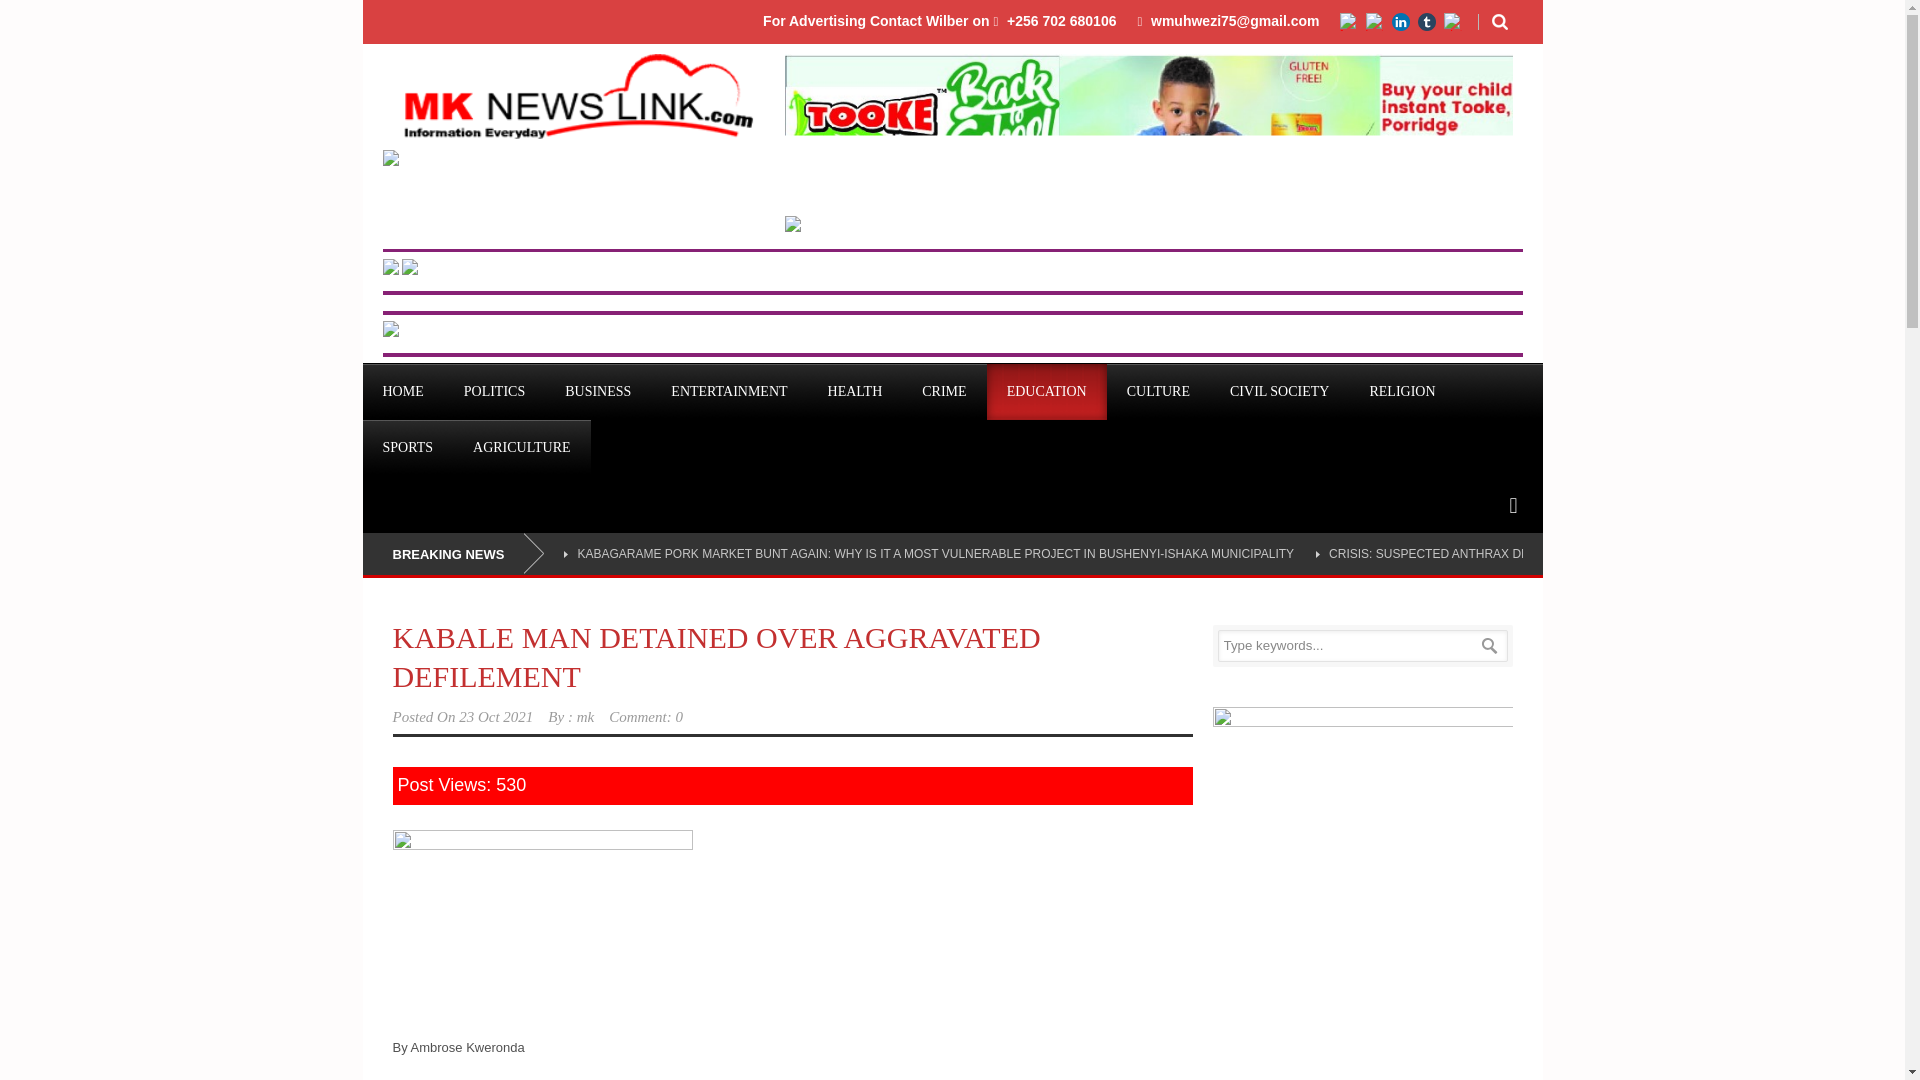 This screenshot has width=1920, height=1080. I want to click on HOME, so click(402, 392).